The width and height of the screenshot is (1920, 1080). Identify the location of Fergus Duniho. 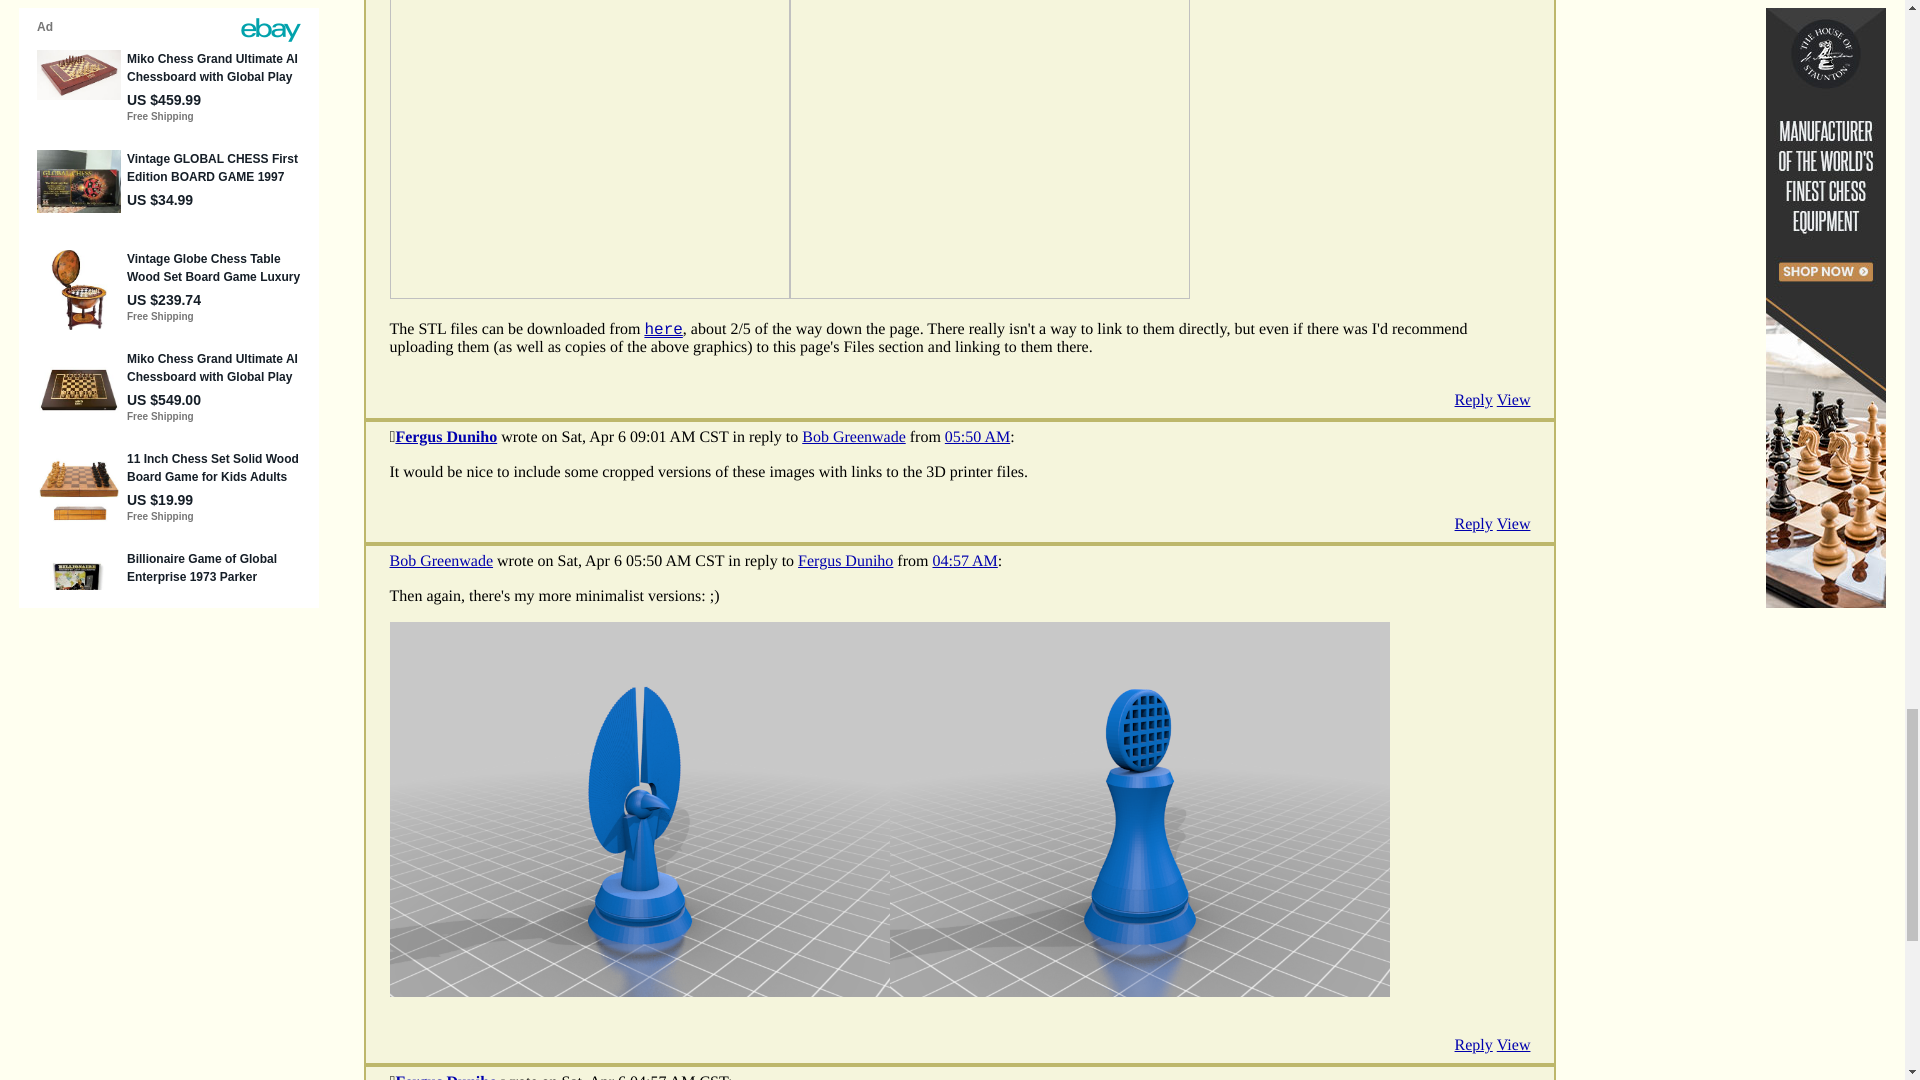
(446, 437).